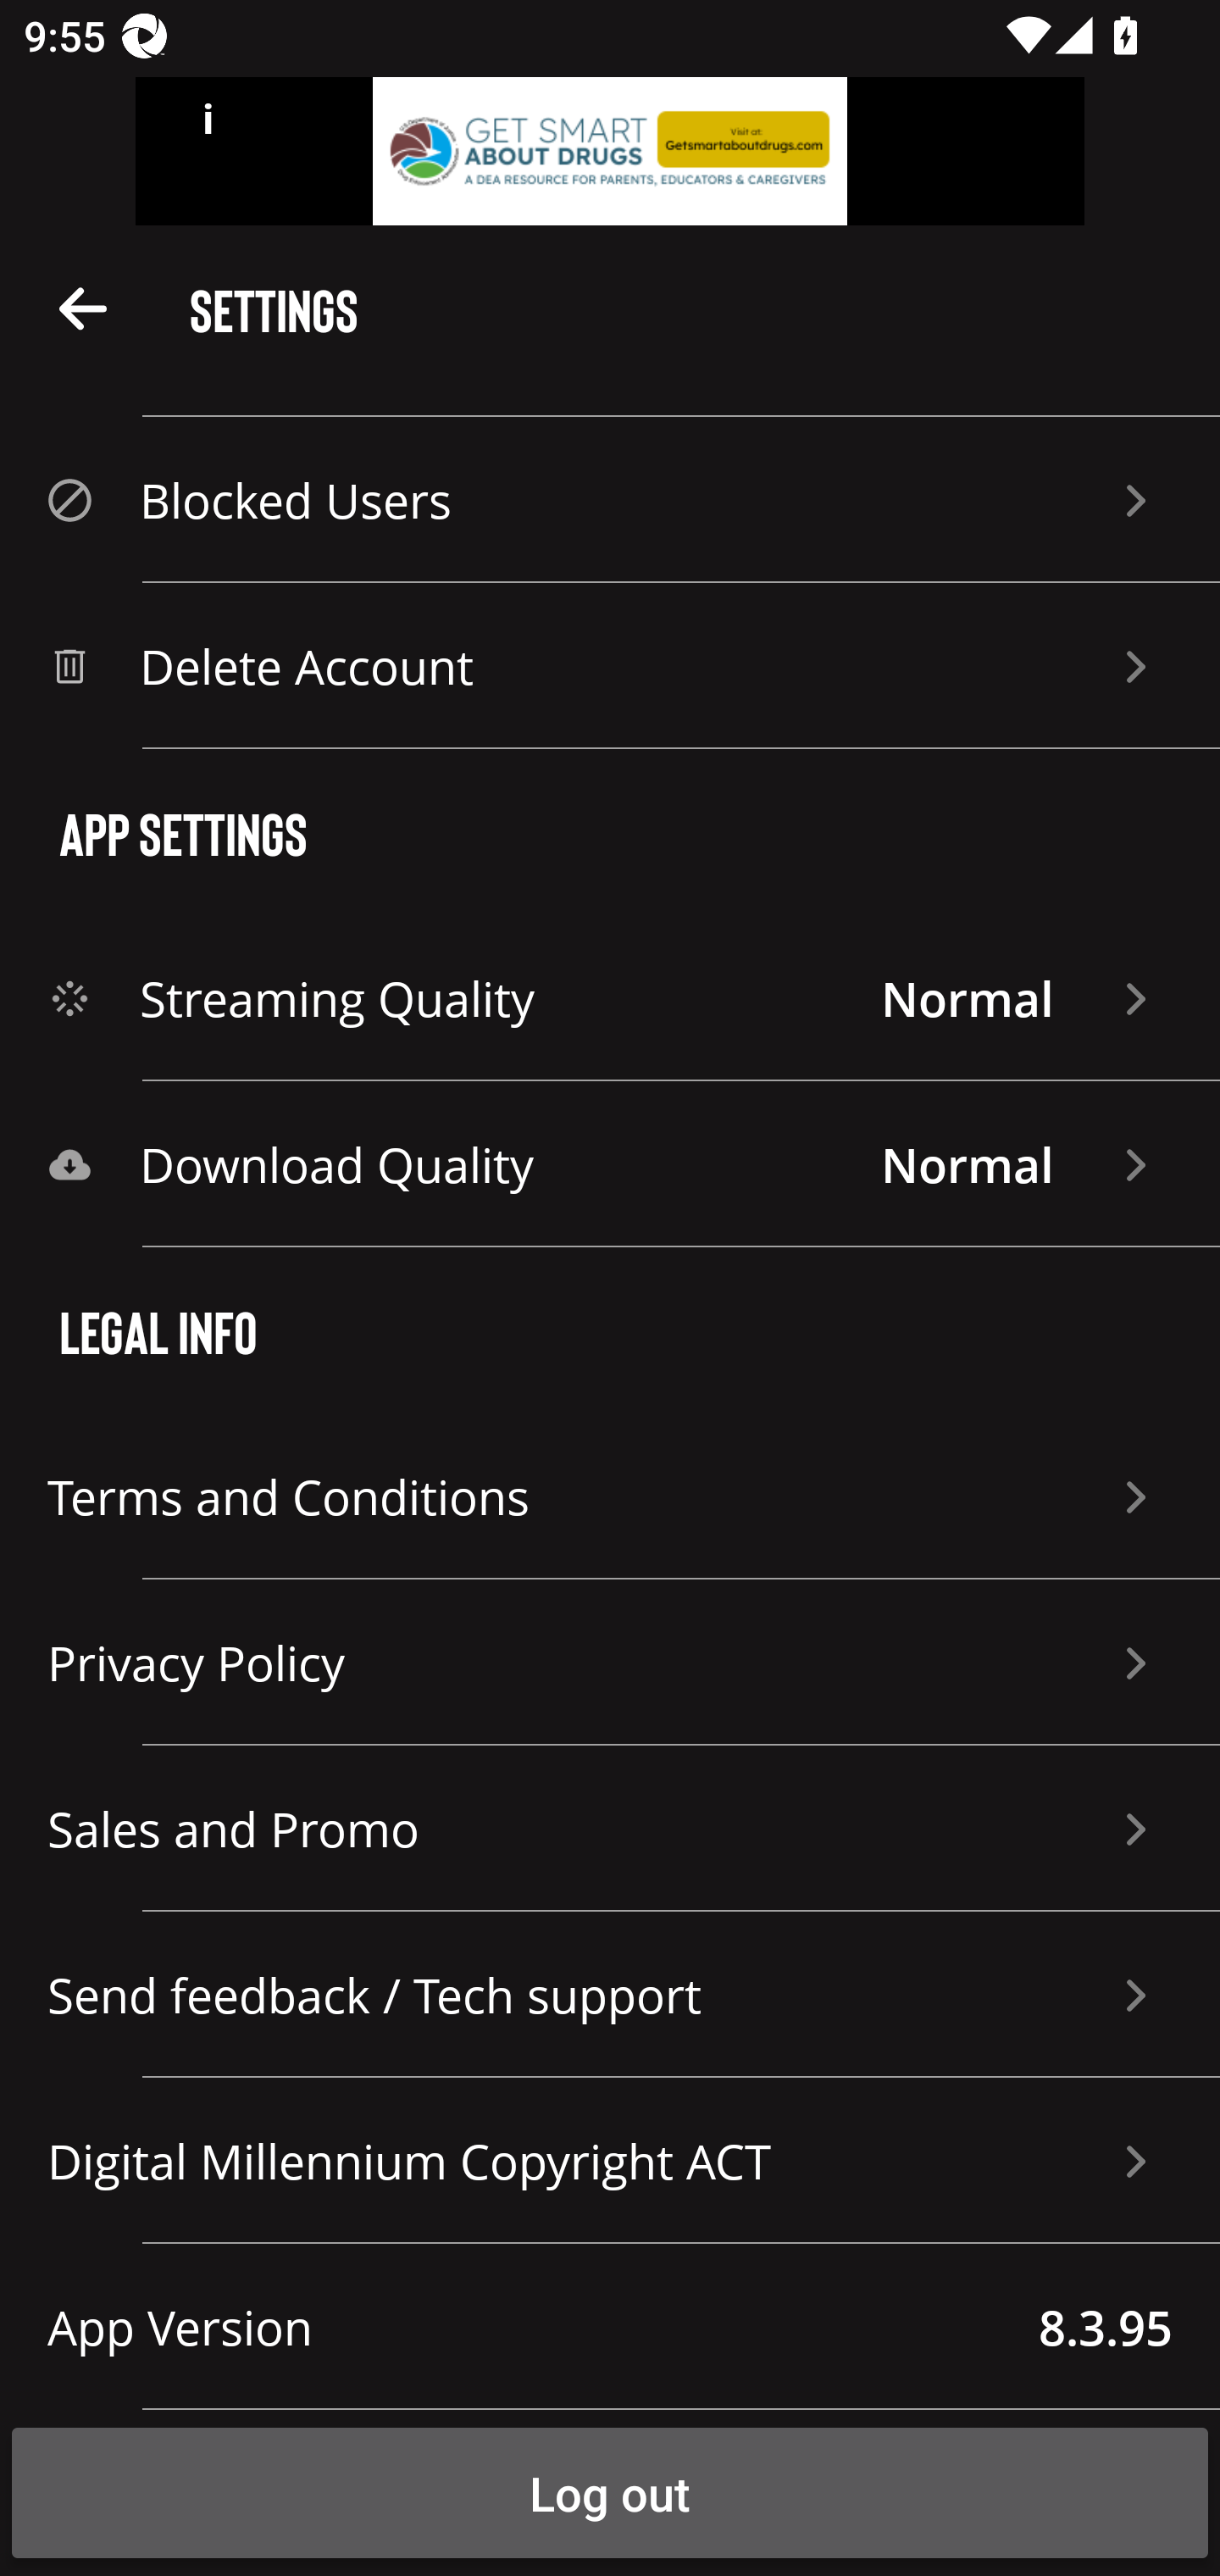  Describe the element at coordinates (610, 1829) in the screenshot. I see `Sales and Promo` at that location.